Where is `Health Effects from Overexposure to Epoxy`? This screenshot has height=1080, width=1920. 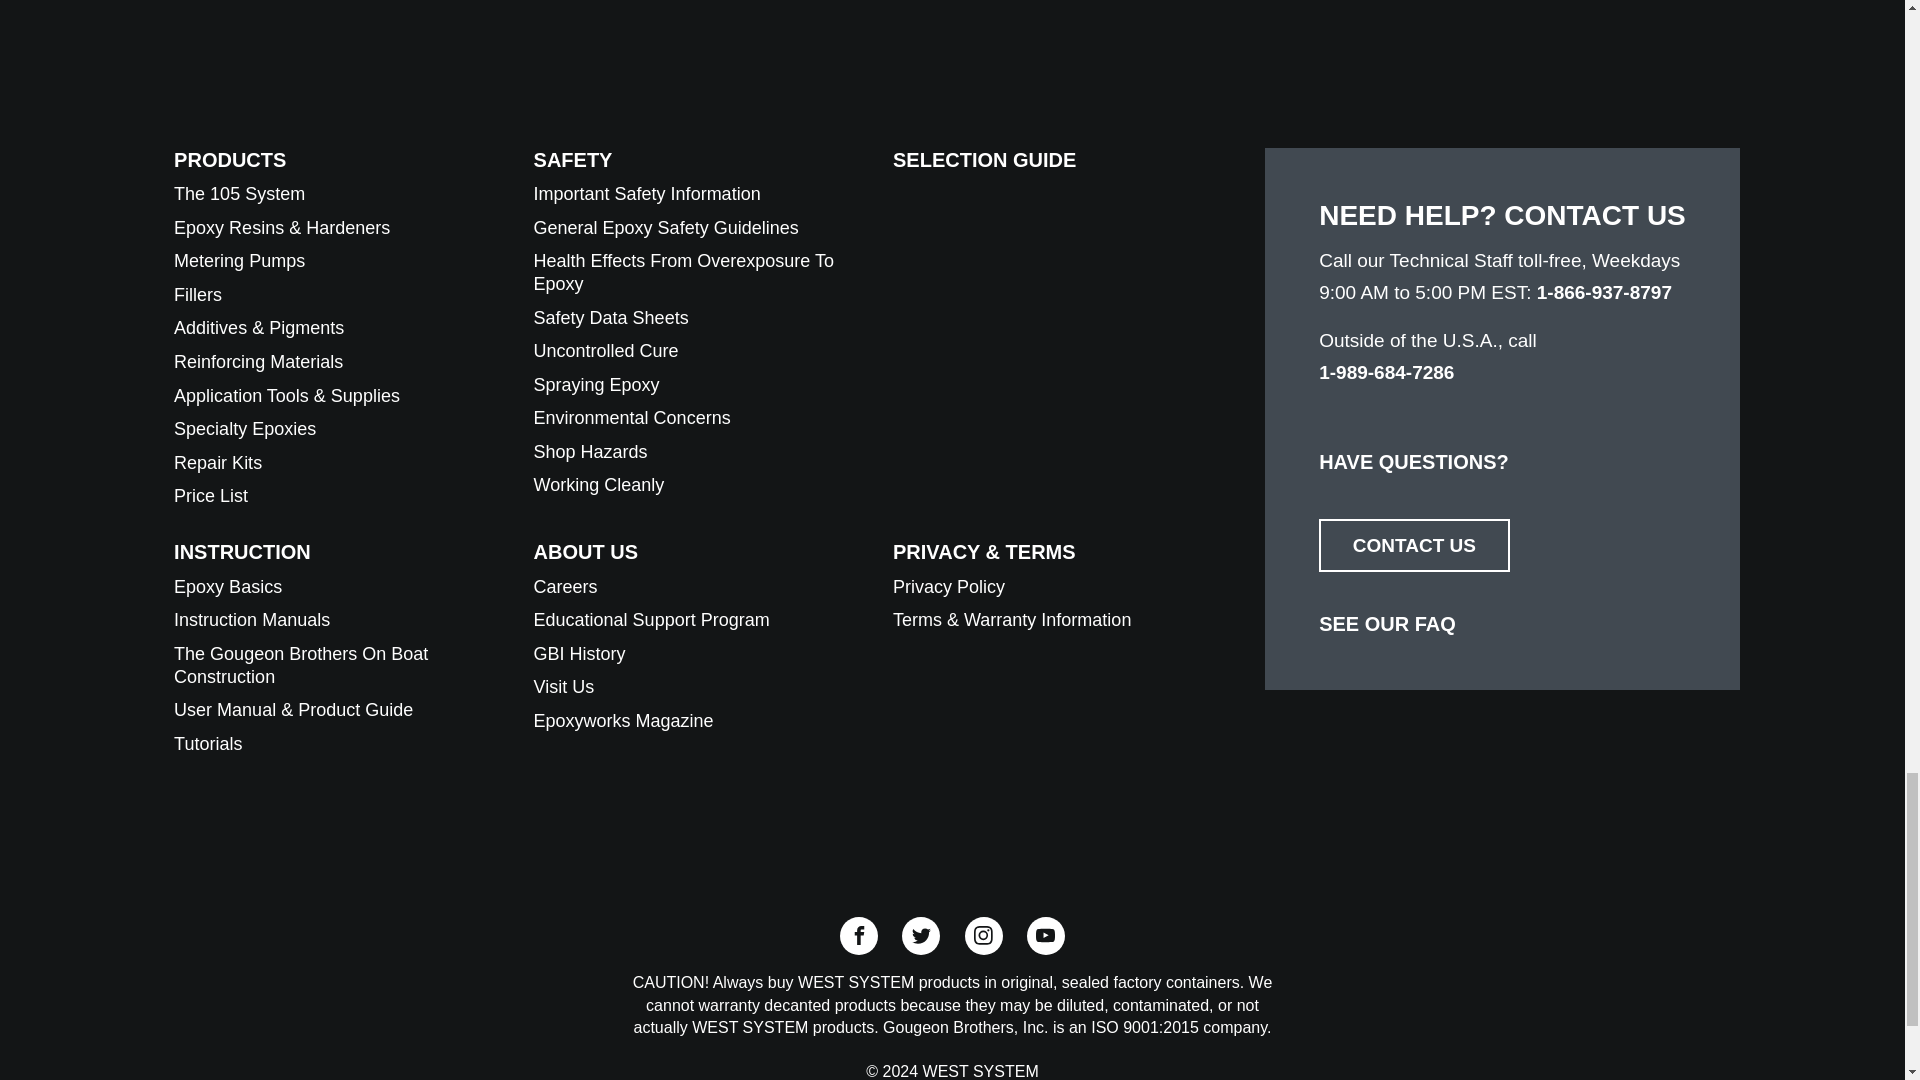
Health Effects from Overexposure to Epoxy is located at coordinates (683, 272).